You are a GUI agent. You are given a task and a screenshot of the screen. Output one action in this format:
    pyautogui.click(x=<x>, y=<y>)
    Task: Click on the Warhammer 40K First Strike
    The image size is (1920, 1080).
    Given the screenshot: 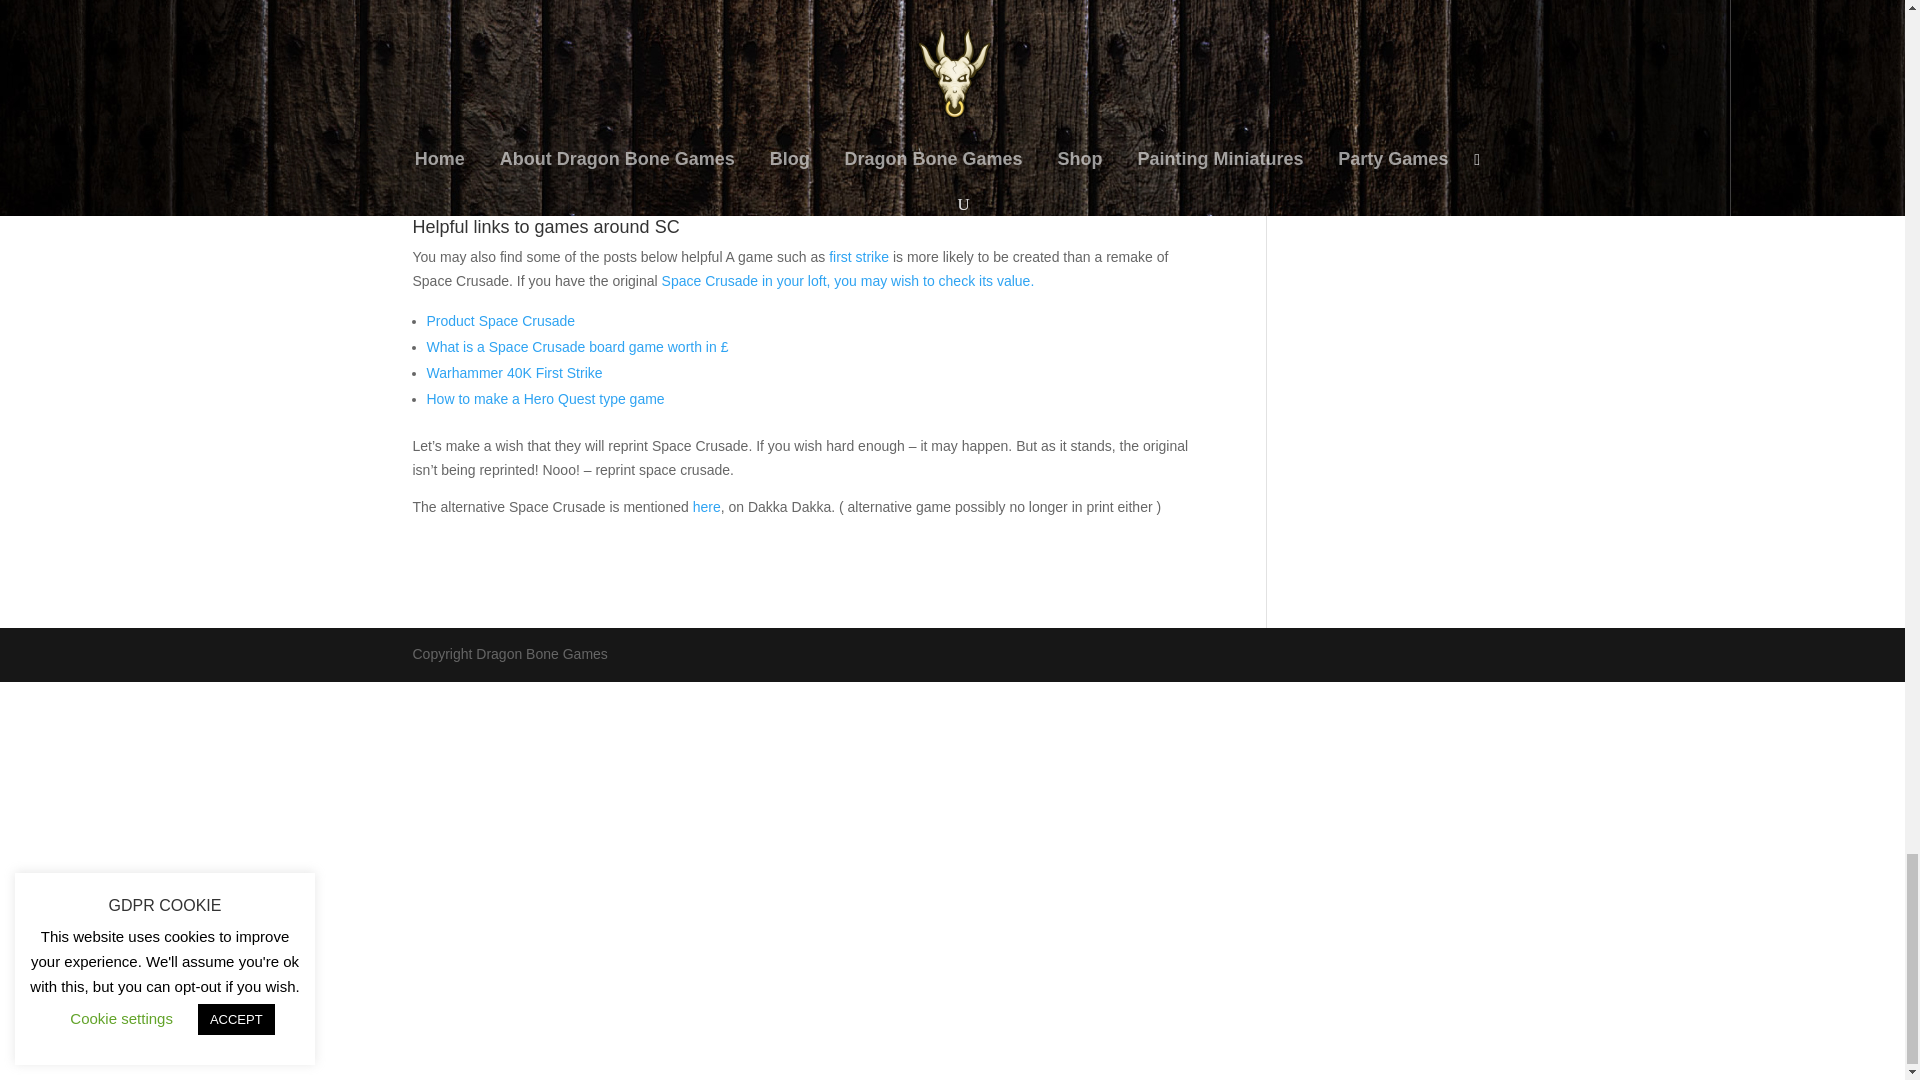 What is the action you would take?
    pyautogui.click(x=514, y=373)
    